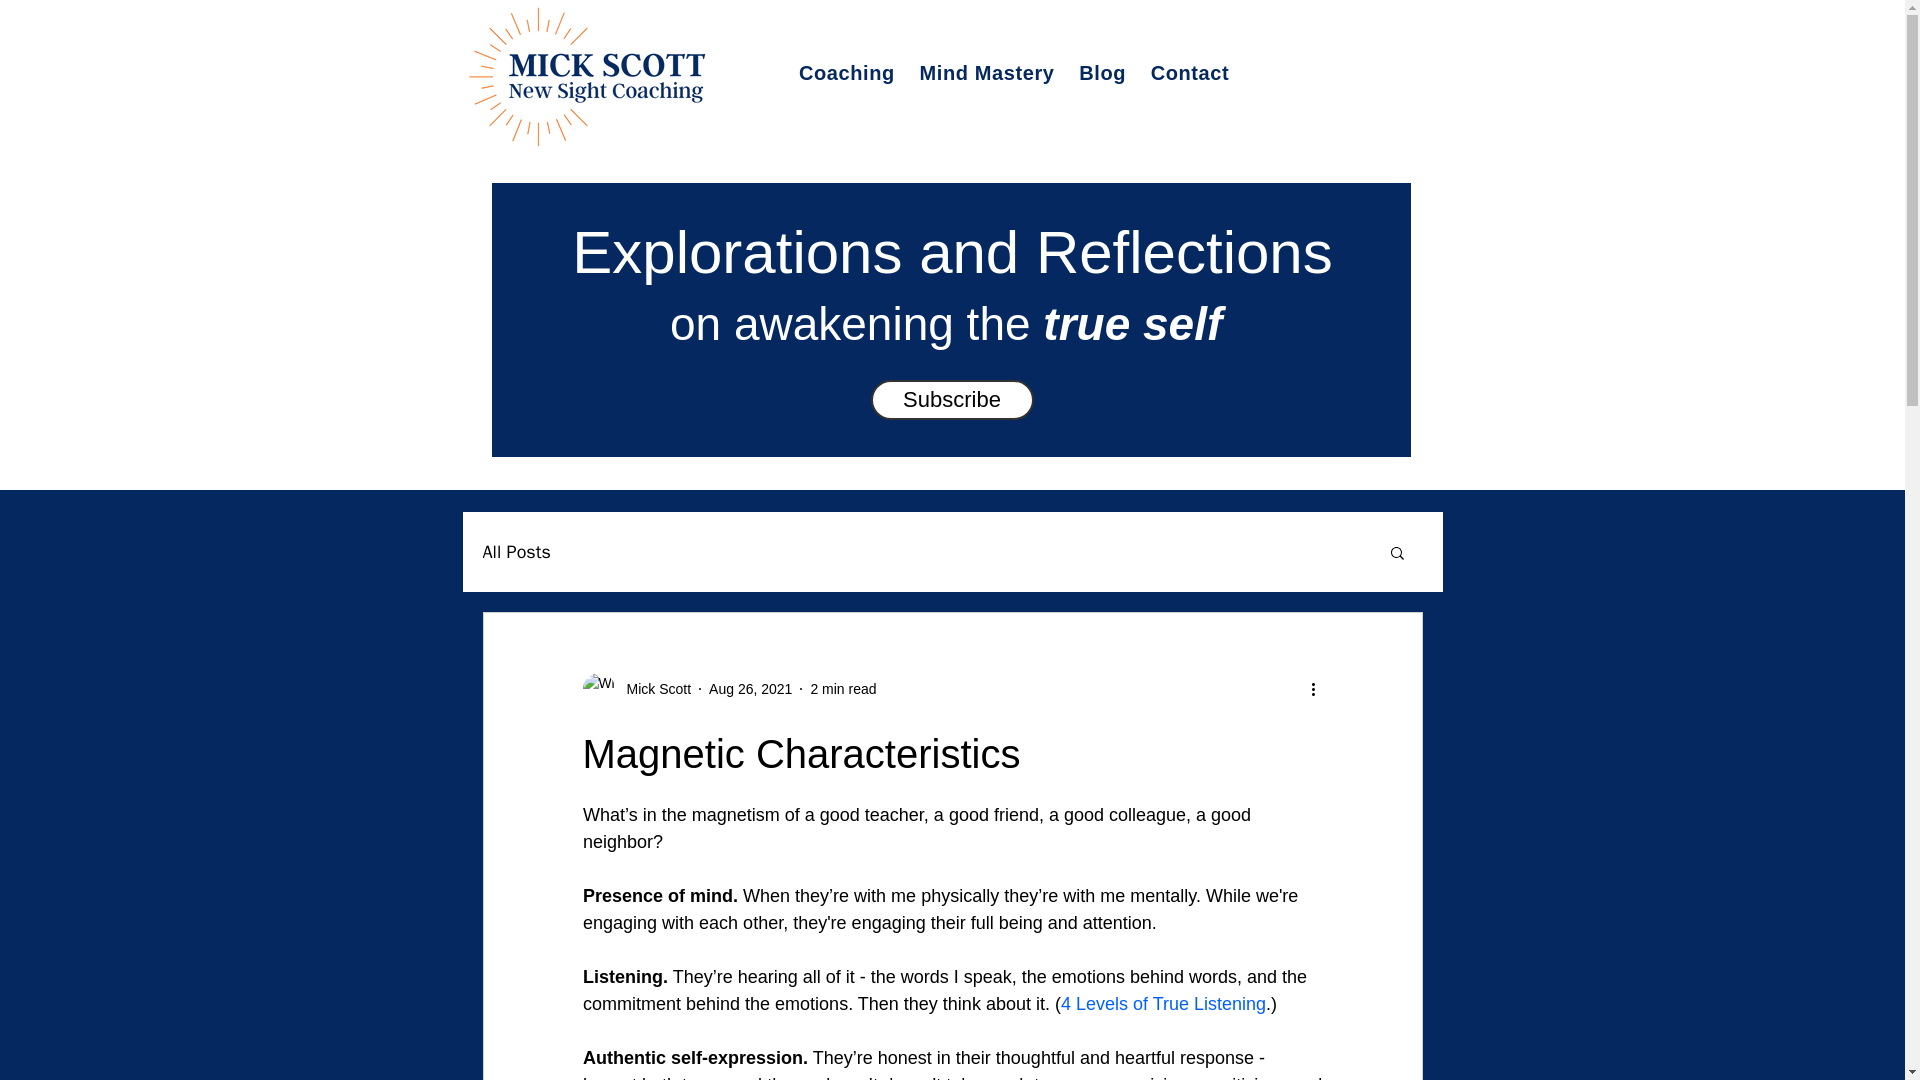  Describe the element at coordinates (750, 688) in the screenshot. I see `Aug 26, 2021` at that location.